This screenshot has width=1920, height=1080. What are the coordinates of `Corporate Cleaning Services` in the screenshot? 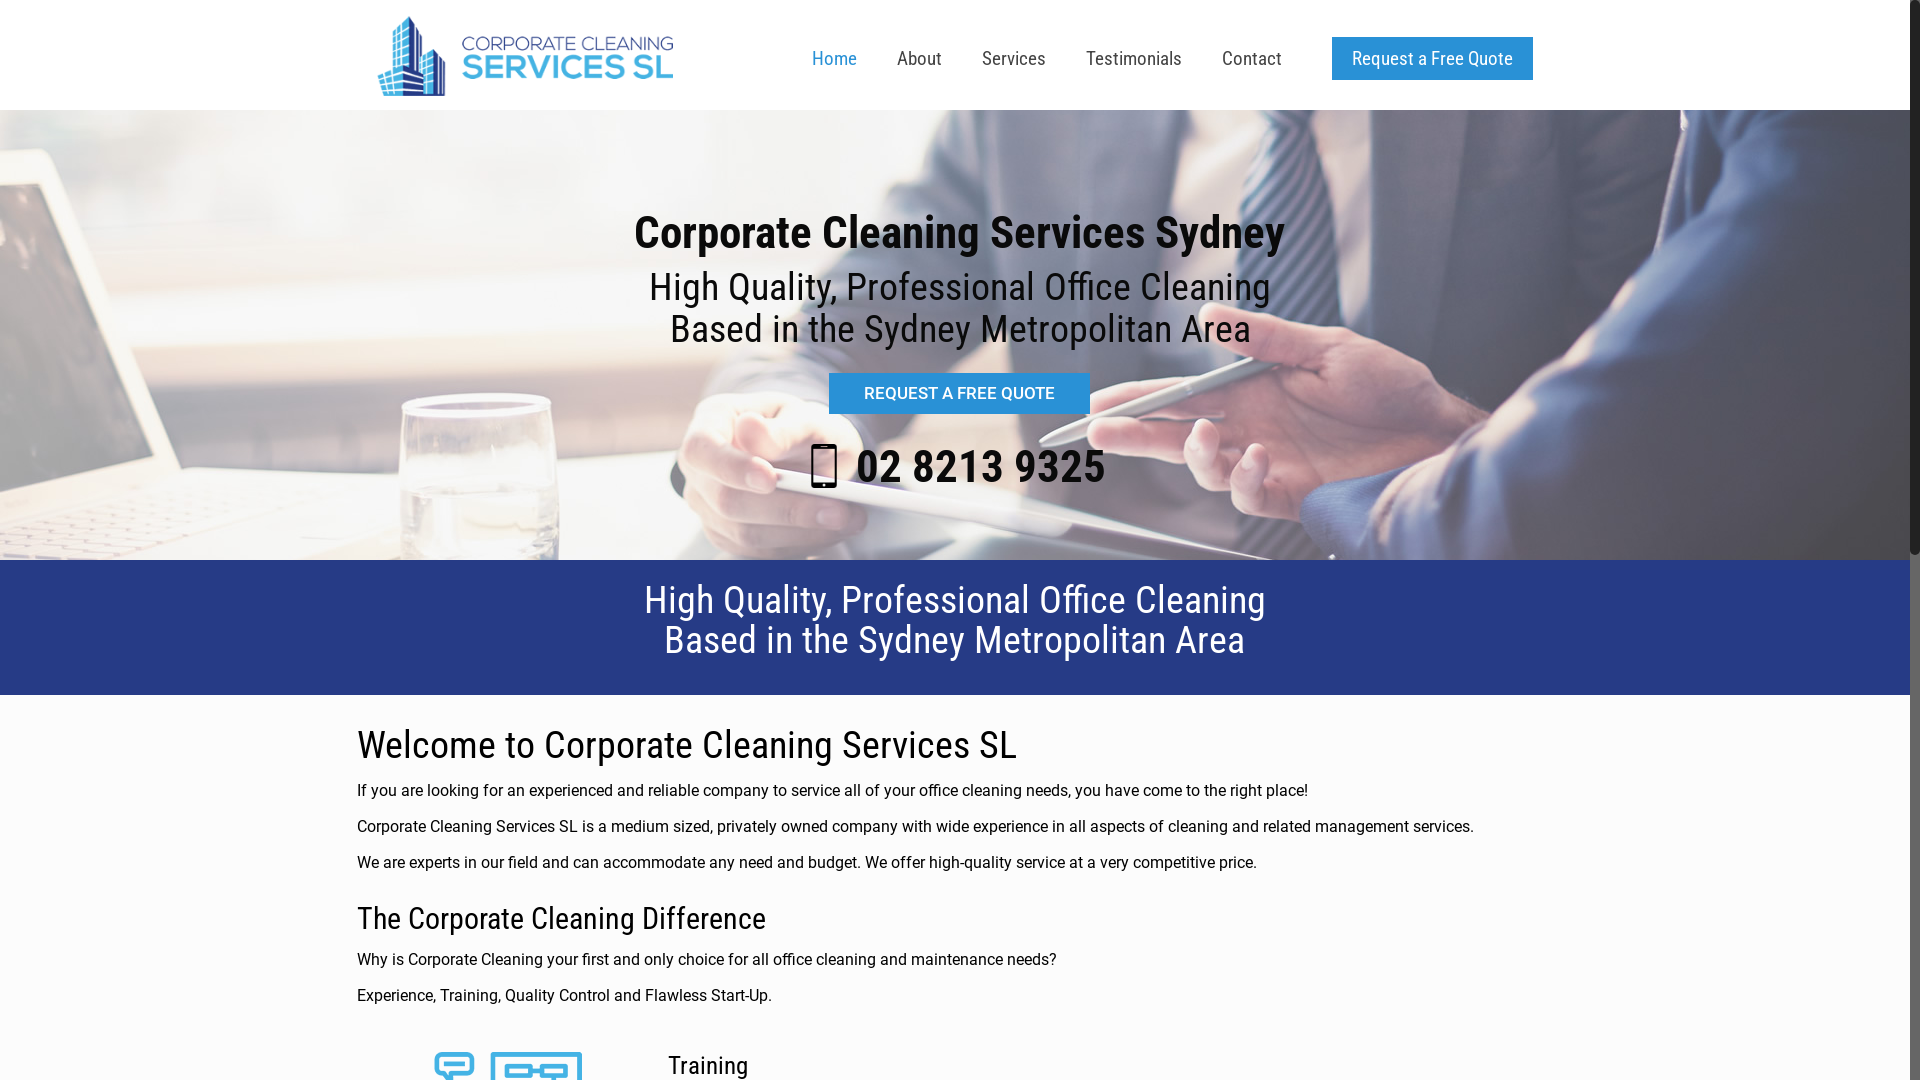 It's located at (524, 55).